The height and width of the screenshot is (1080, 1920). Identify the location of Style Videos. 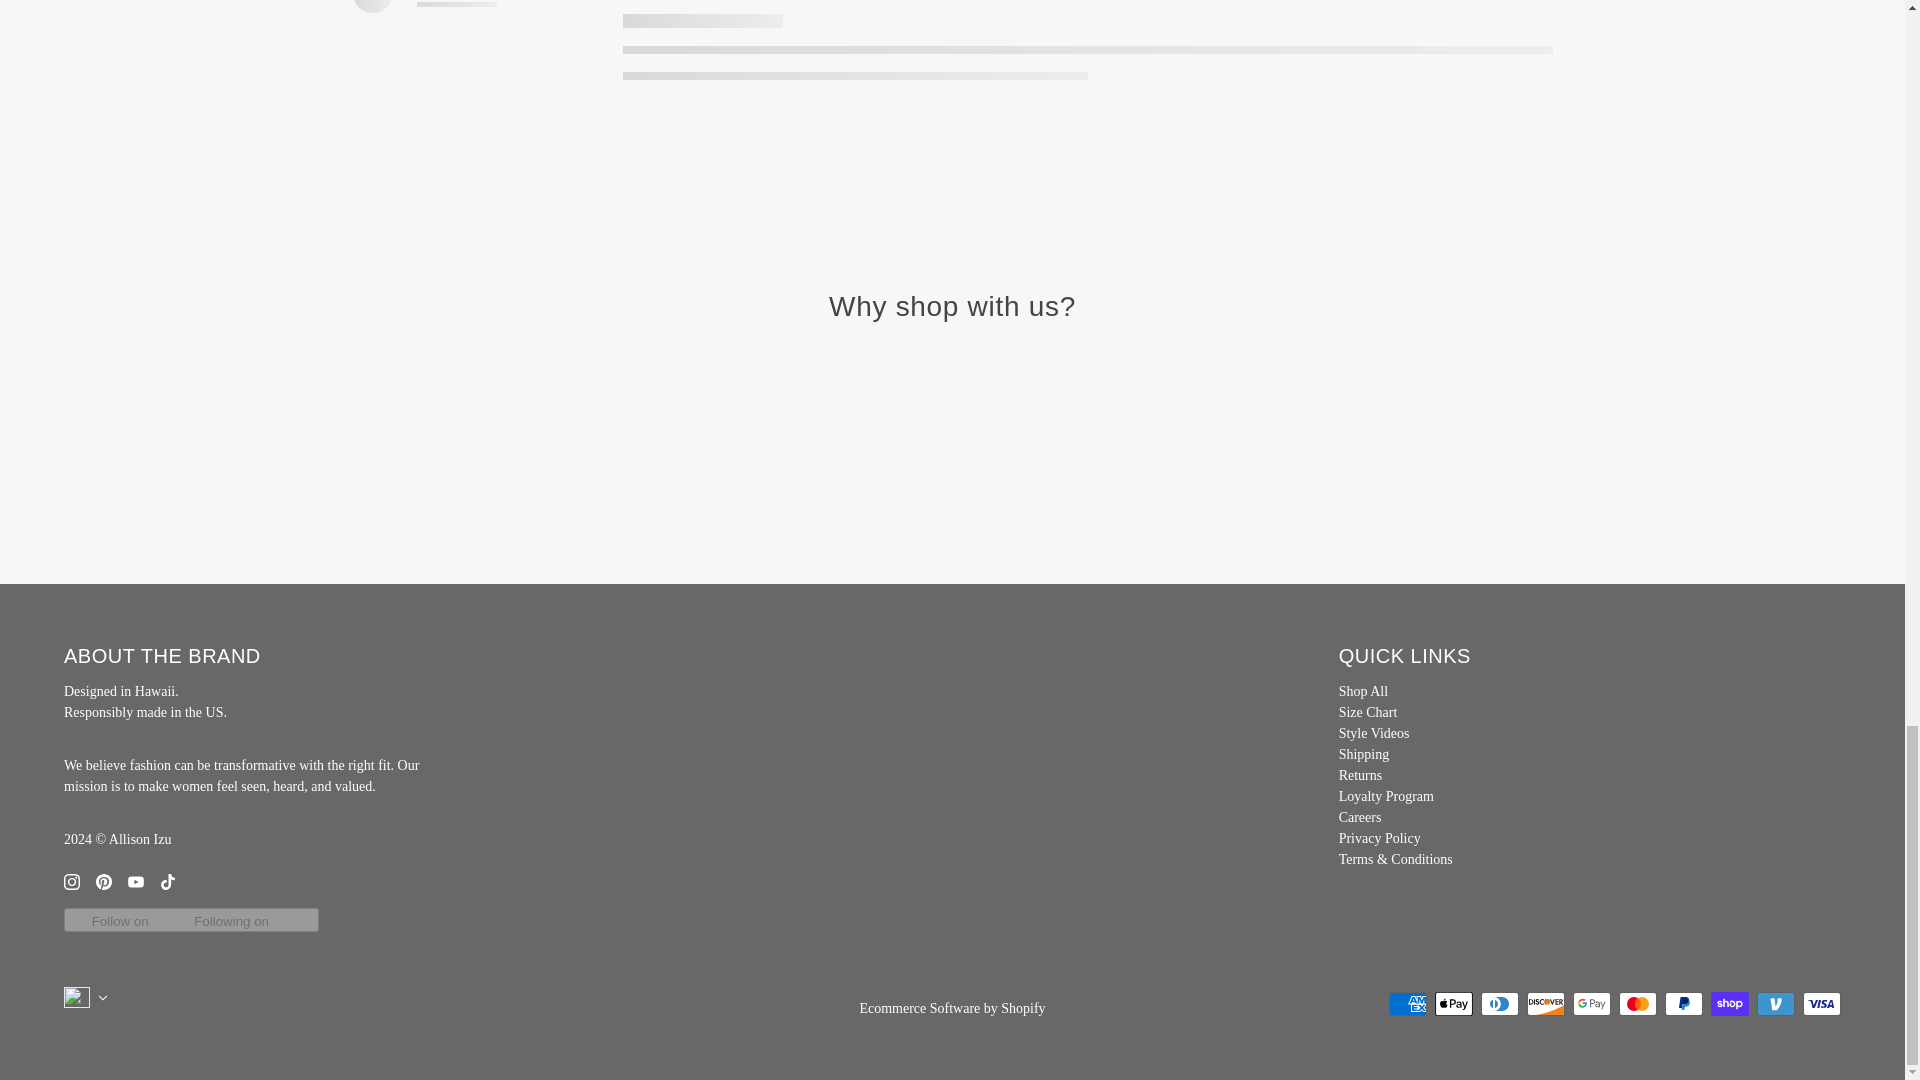
(1374, 732).